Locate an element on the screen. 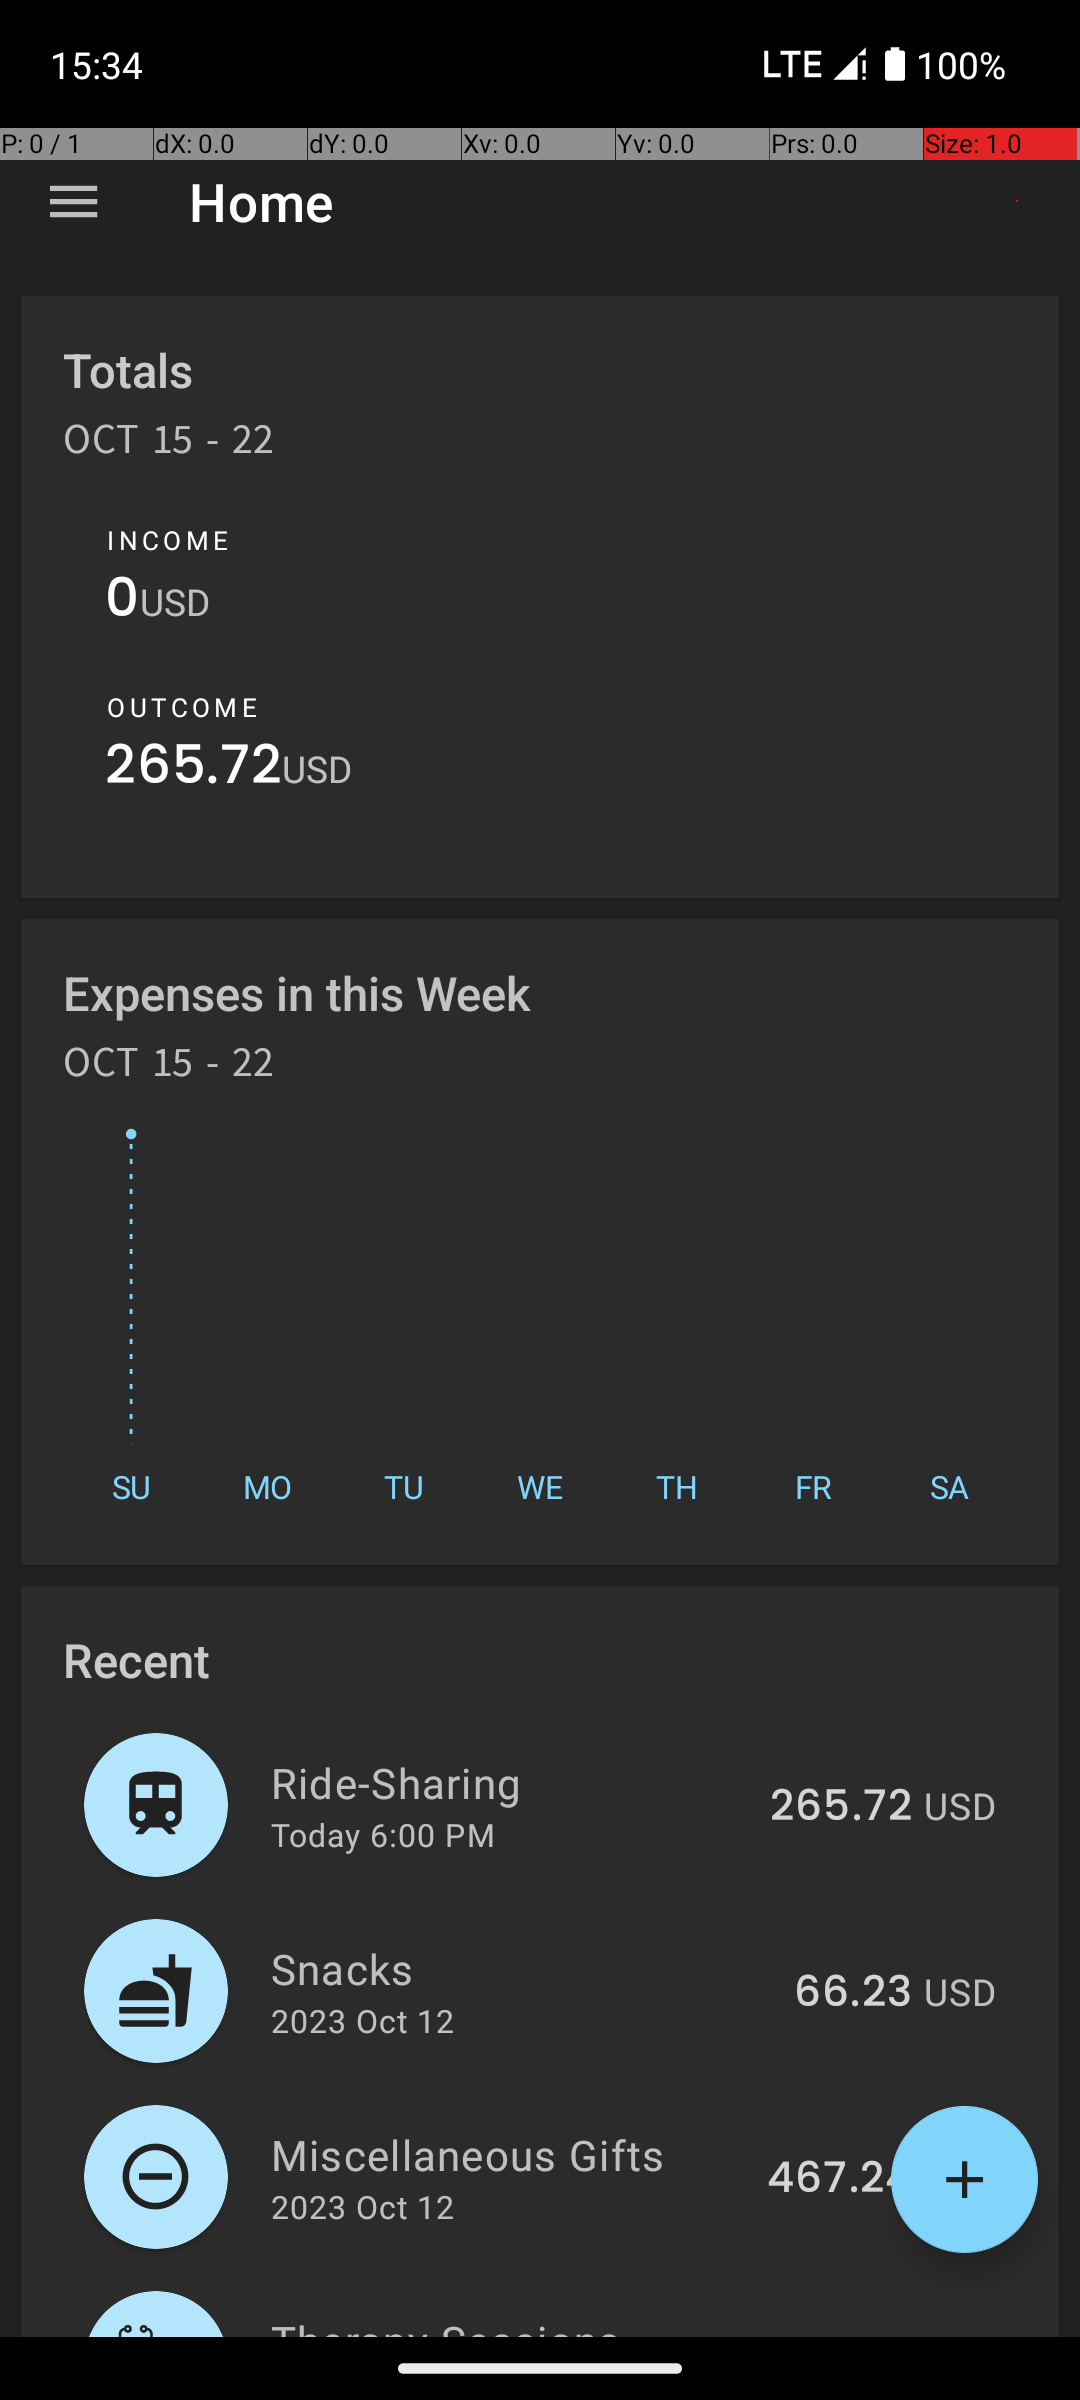  Therapy Sessions is located at coordinates (520, 2324).